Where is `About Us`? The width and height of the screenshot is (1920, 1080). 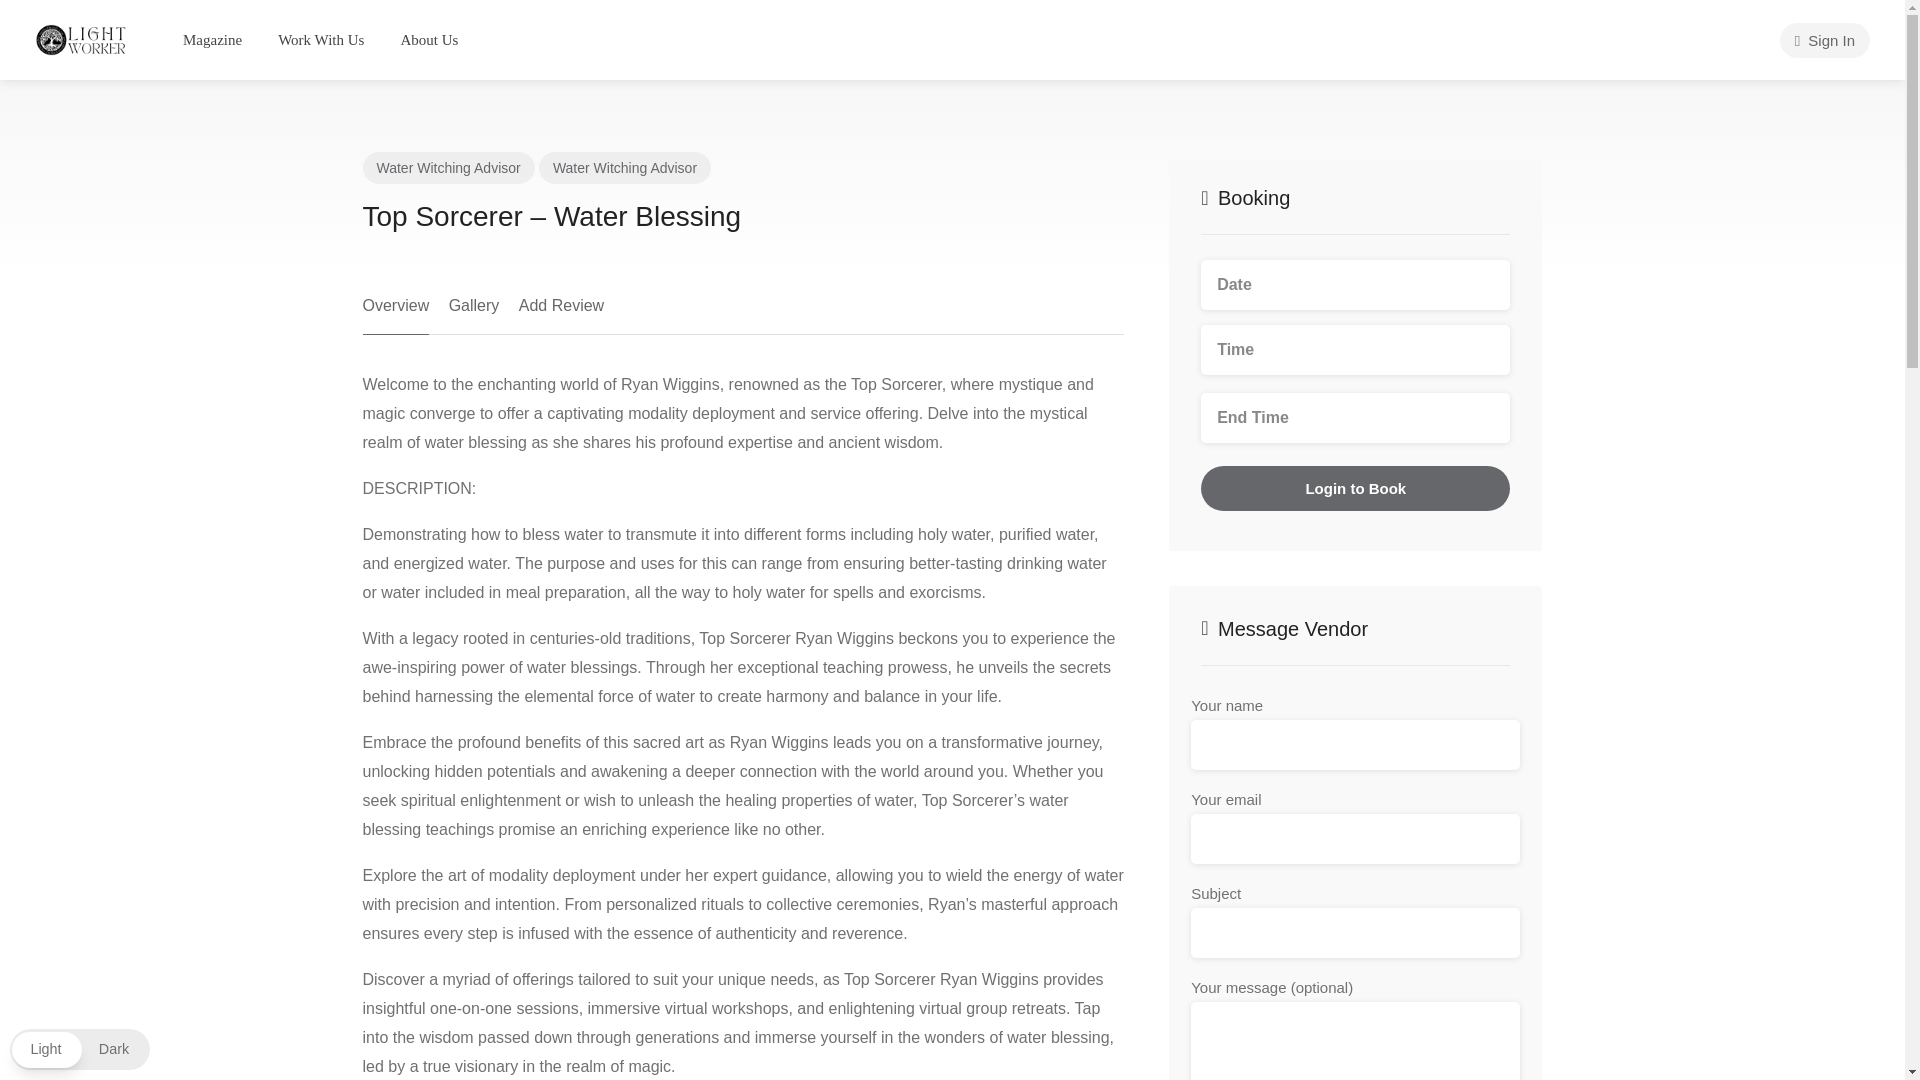
About Us is located at coordinates (428, 40).